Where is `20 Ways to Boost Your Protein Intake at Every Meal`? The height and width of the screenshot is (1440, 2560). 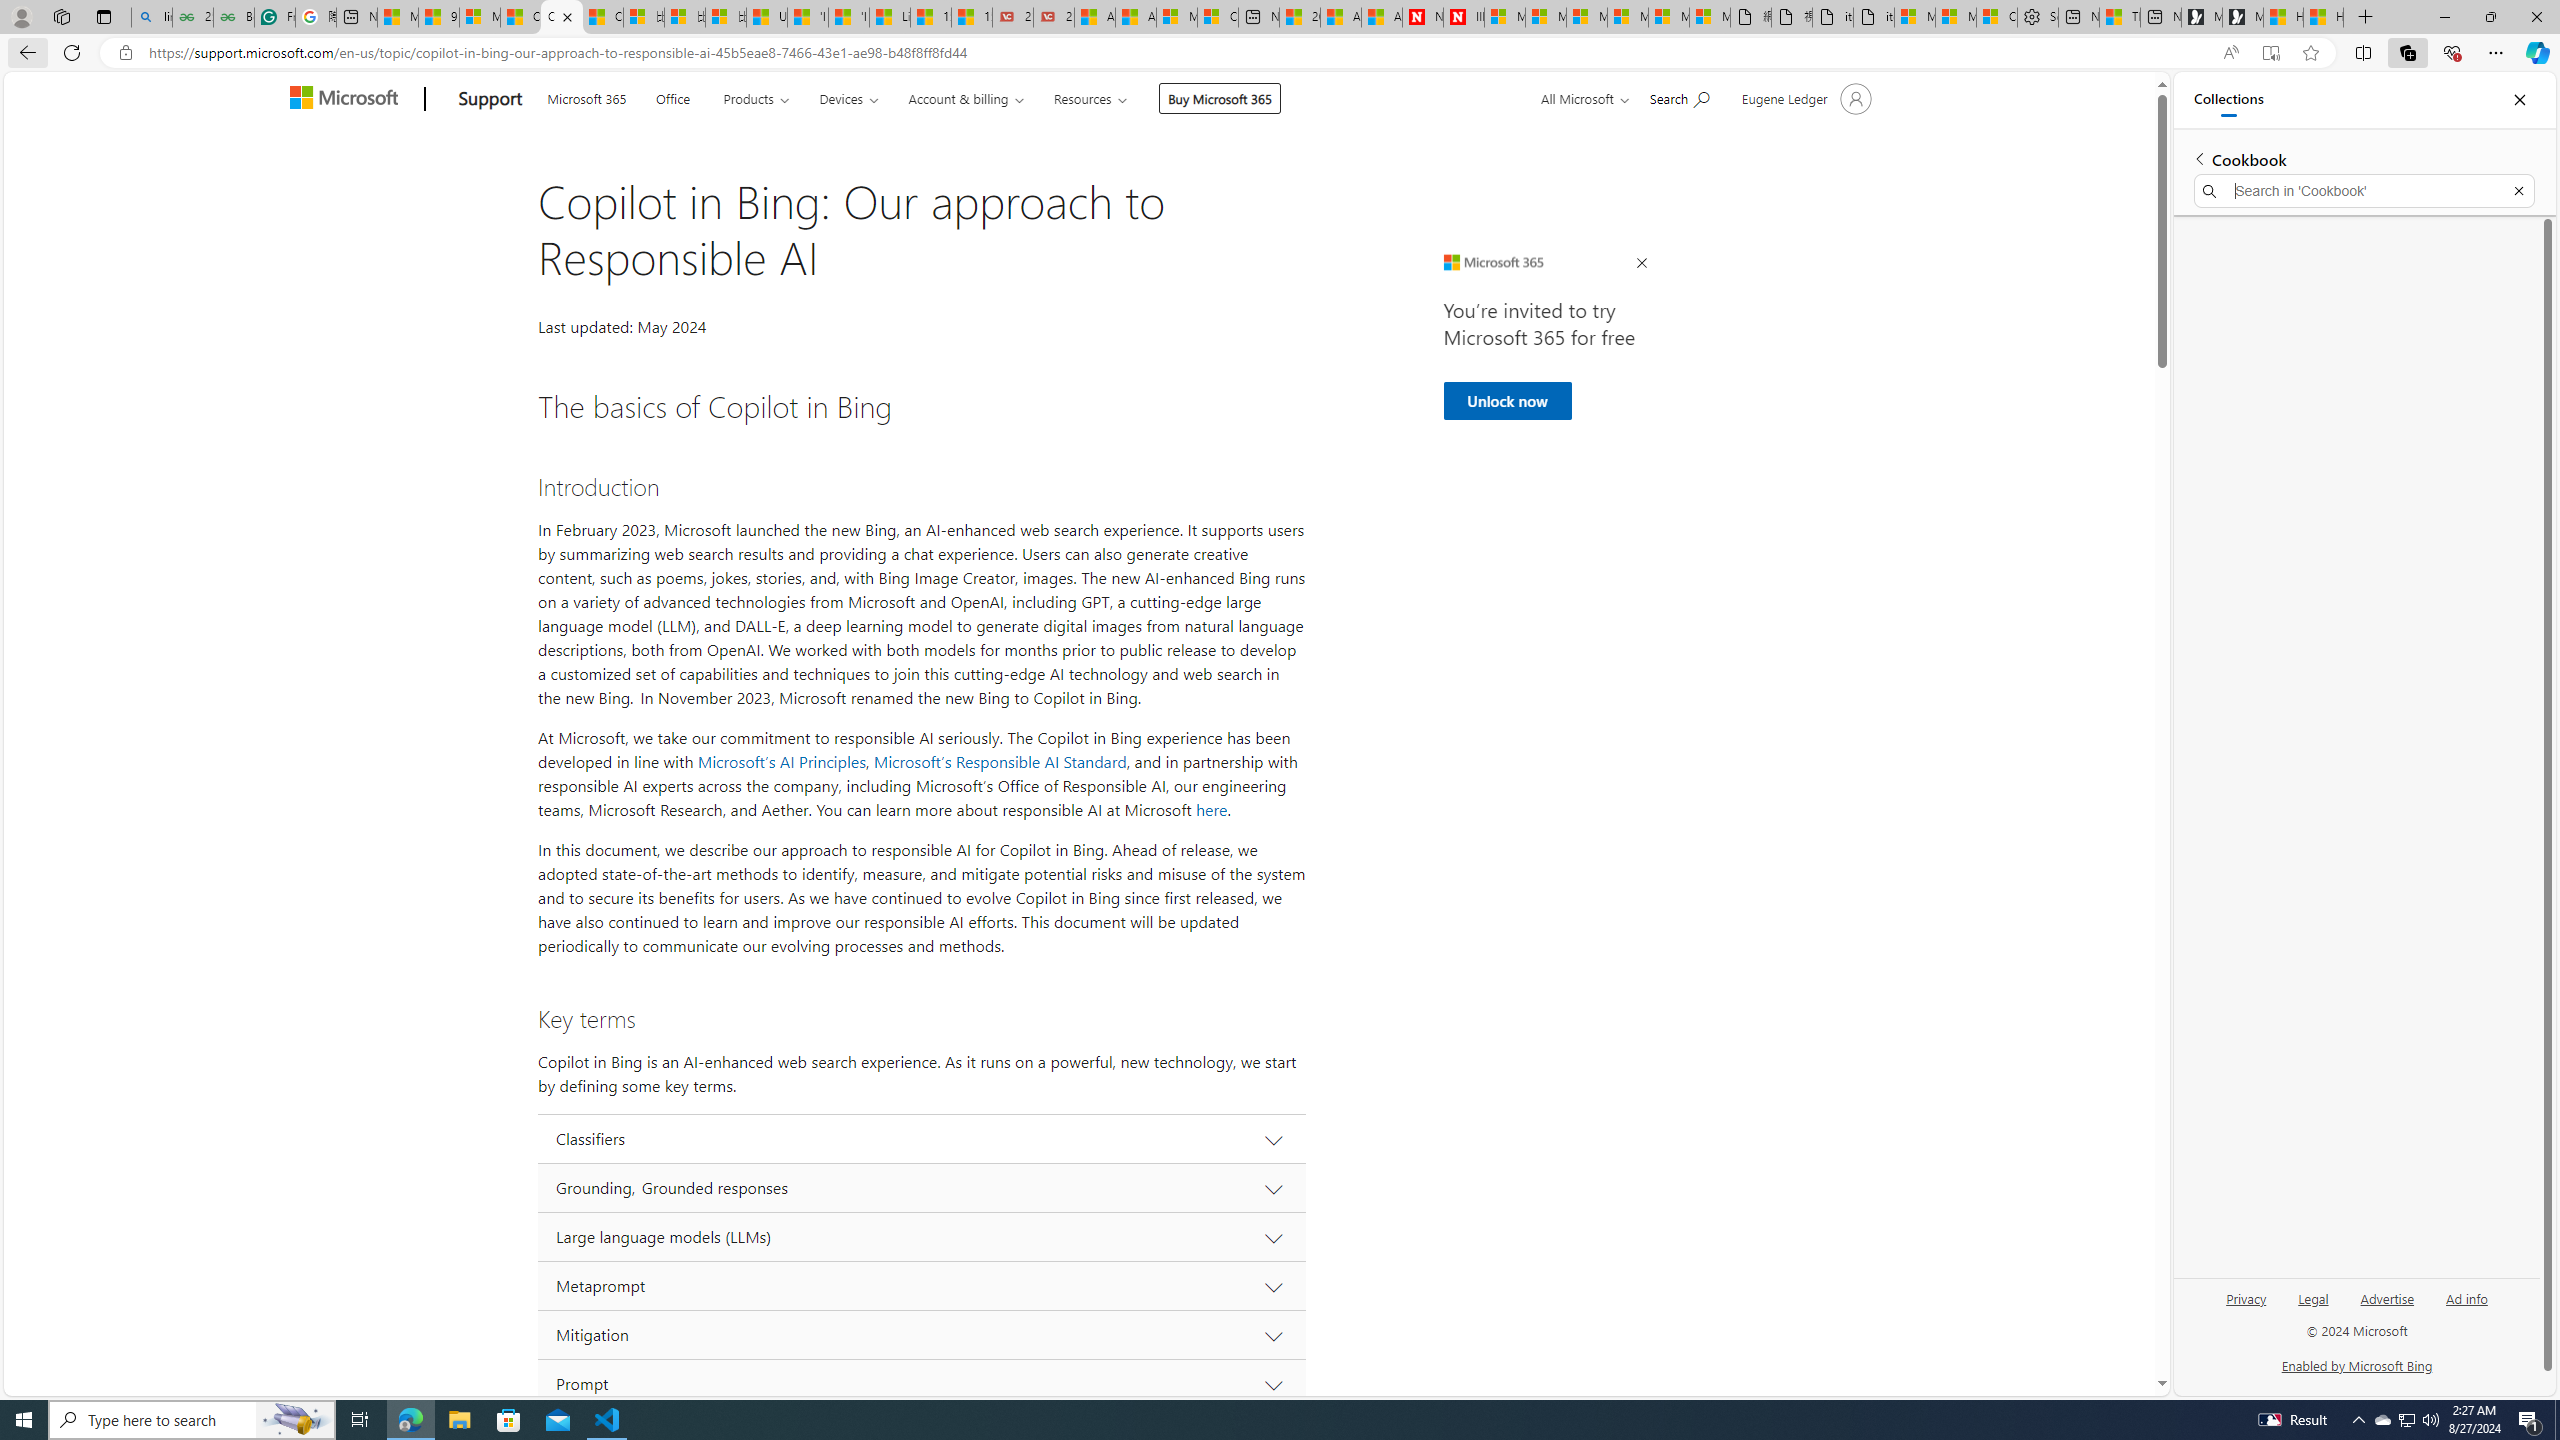 20 Ways to Boost Your Protein Intake at Every Meal is located at coordinates (1298, 17).